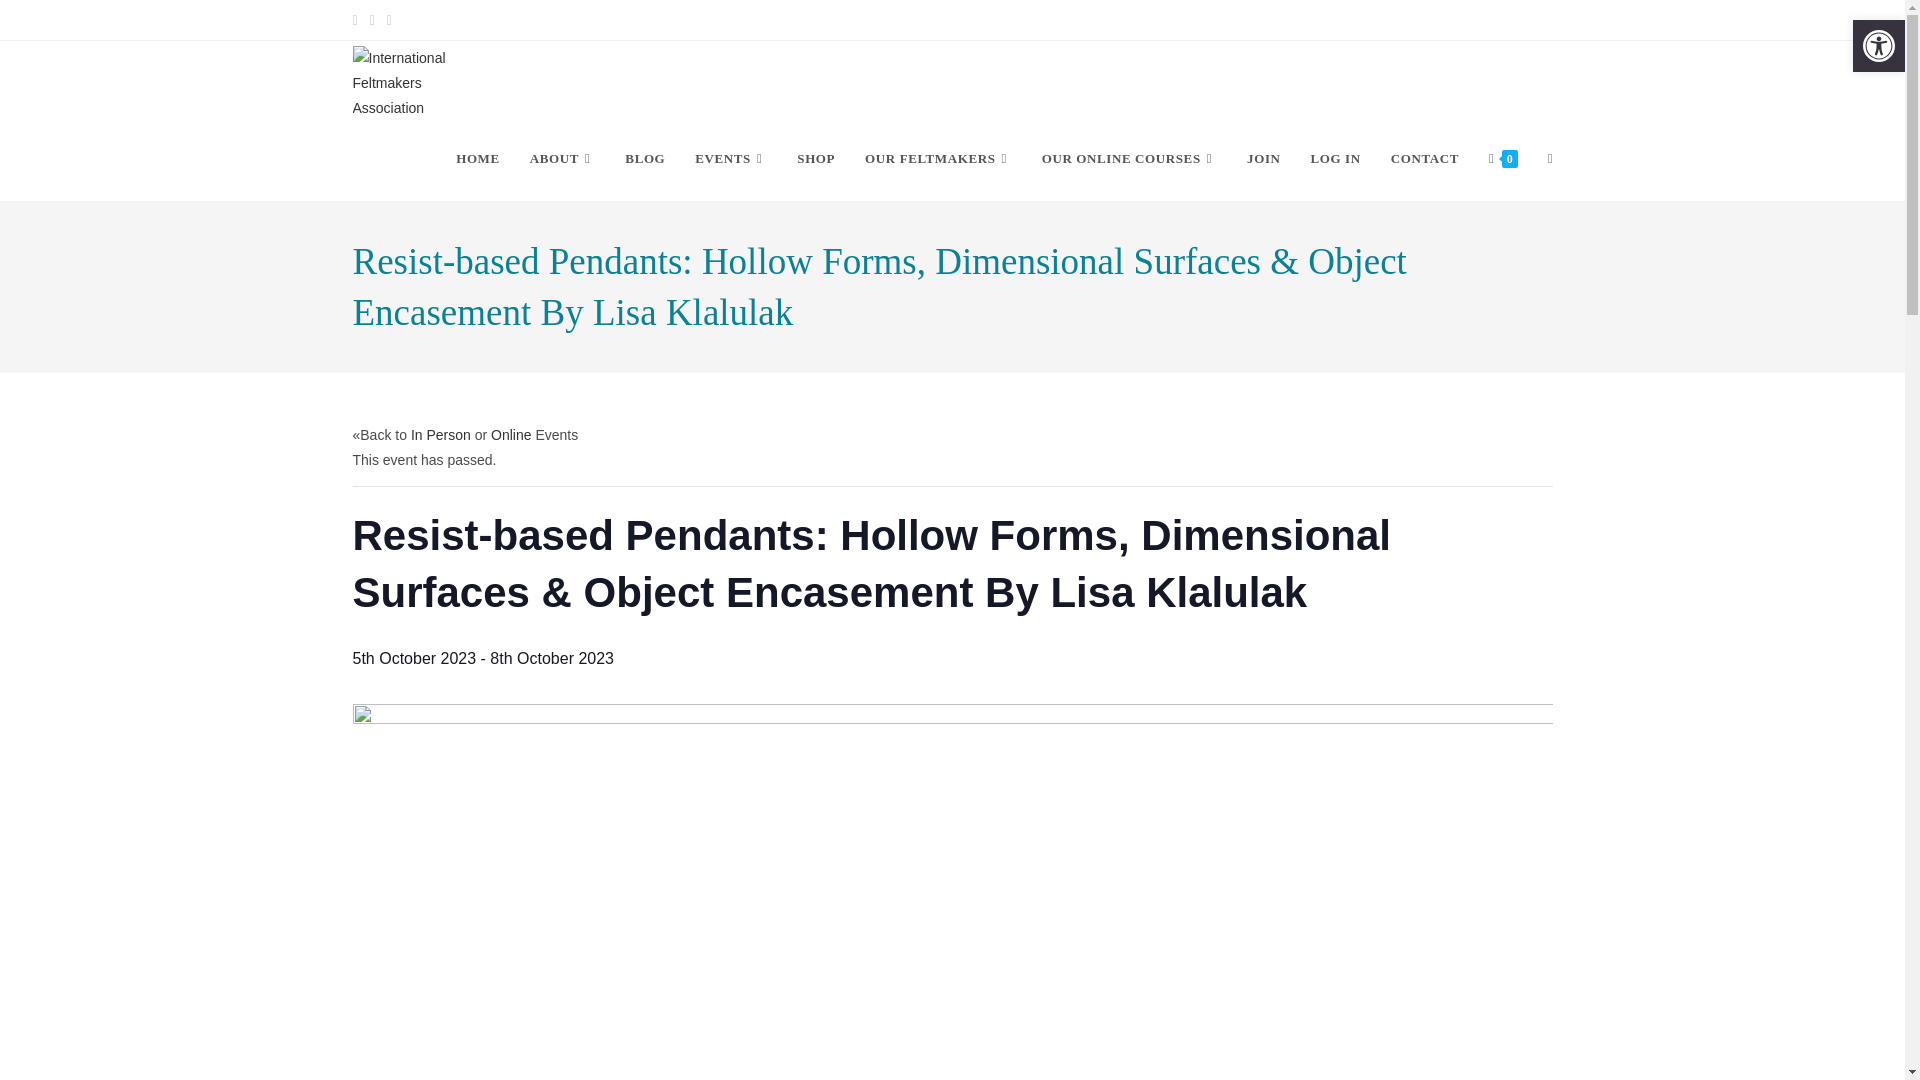  I want to click on Accessibility Tools, so click(1878, 46).